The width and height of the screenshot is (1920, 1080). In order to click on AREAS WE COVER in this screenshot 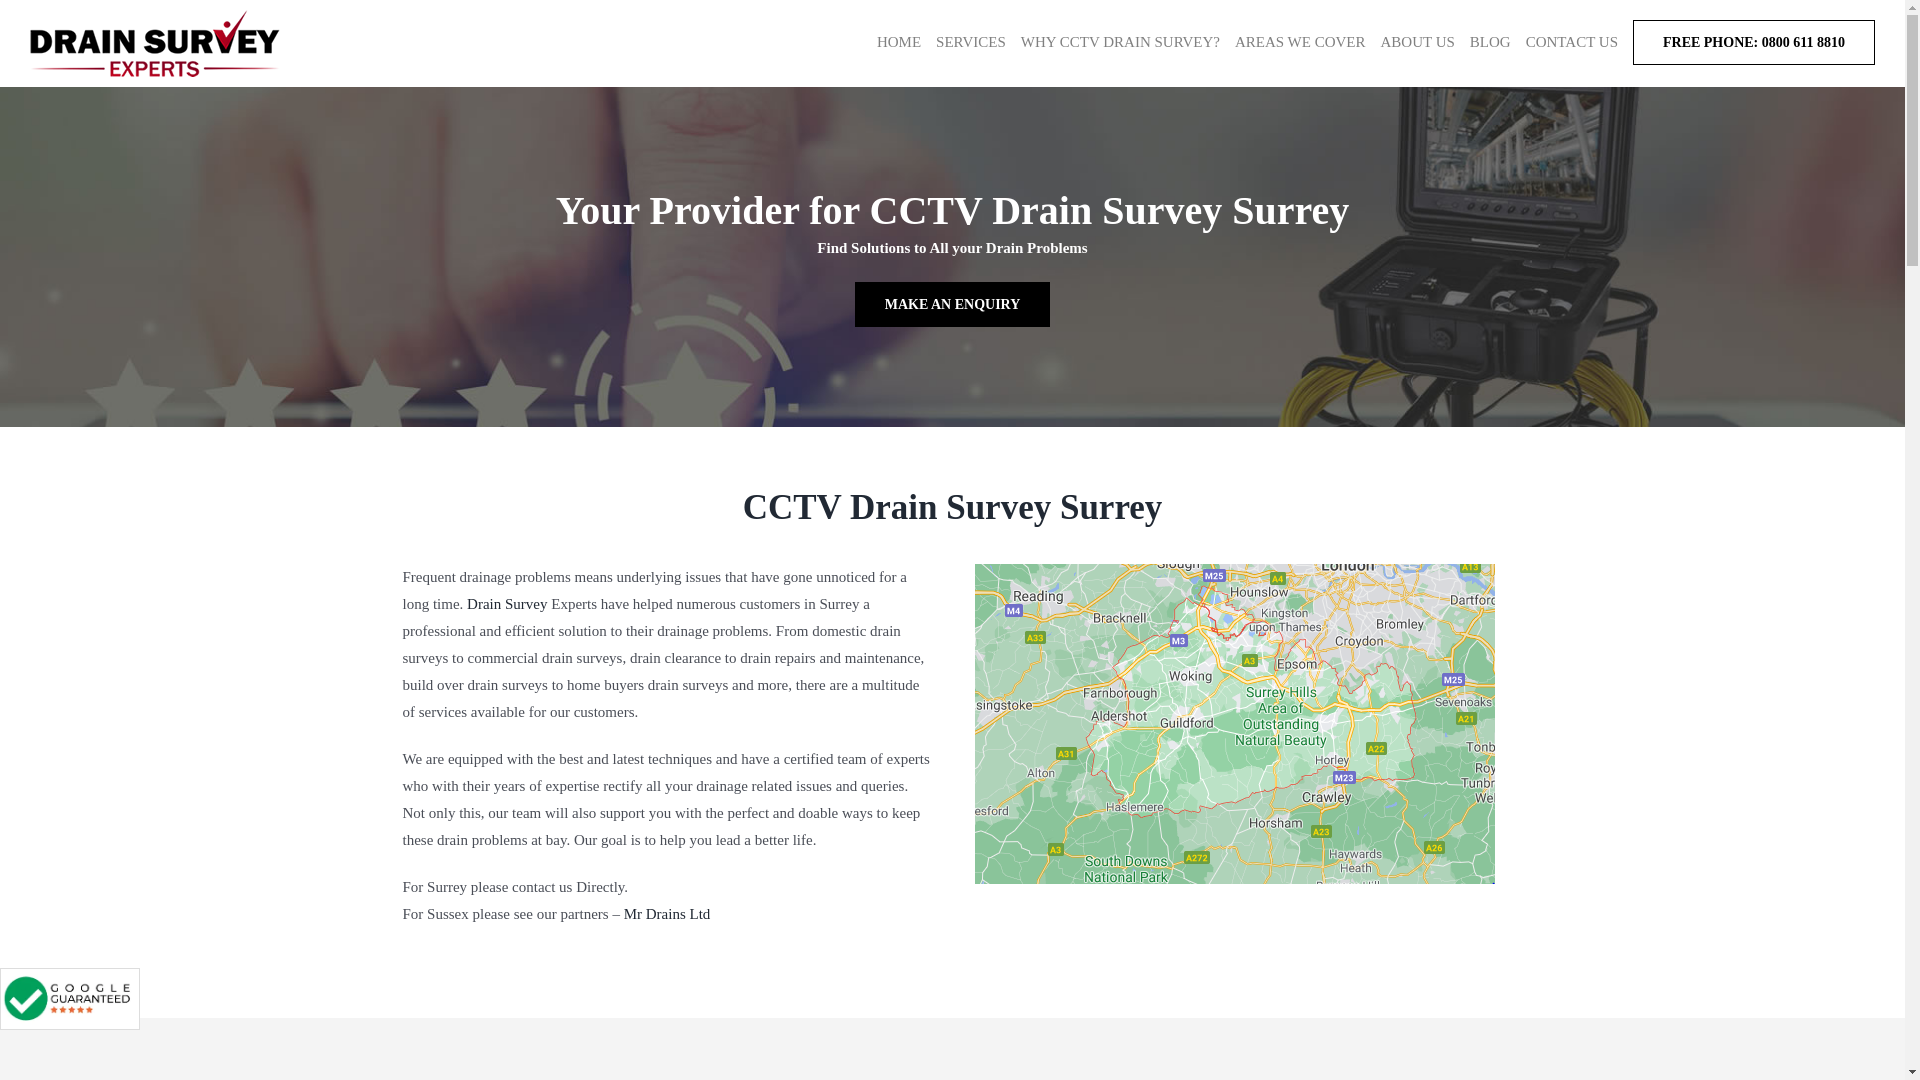, I will do `click(1300, 42)`.